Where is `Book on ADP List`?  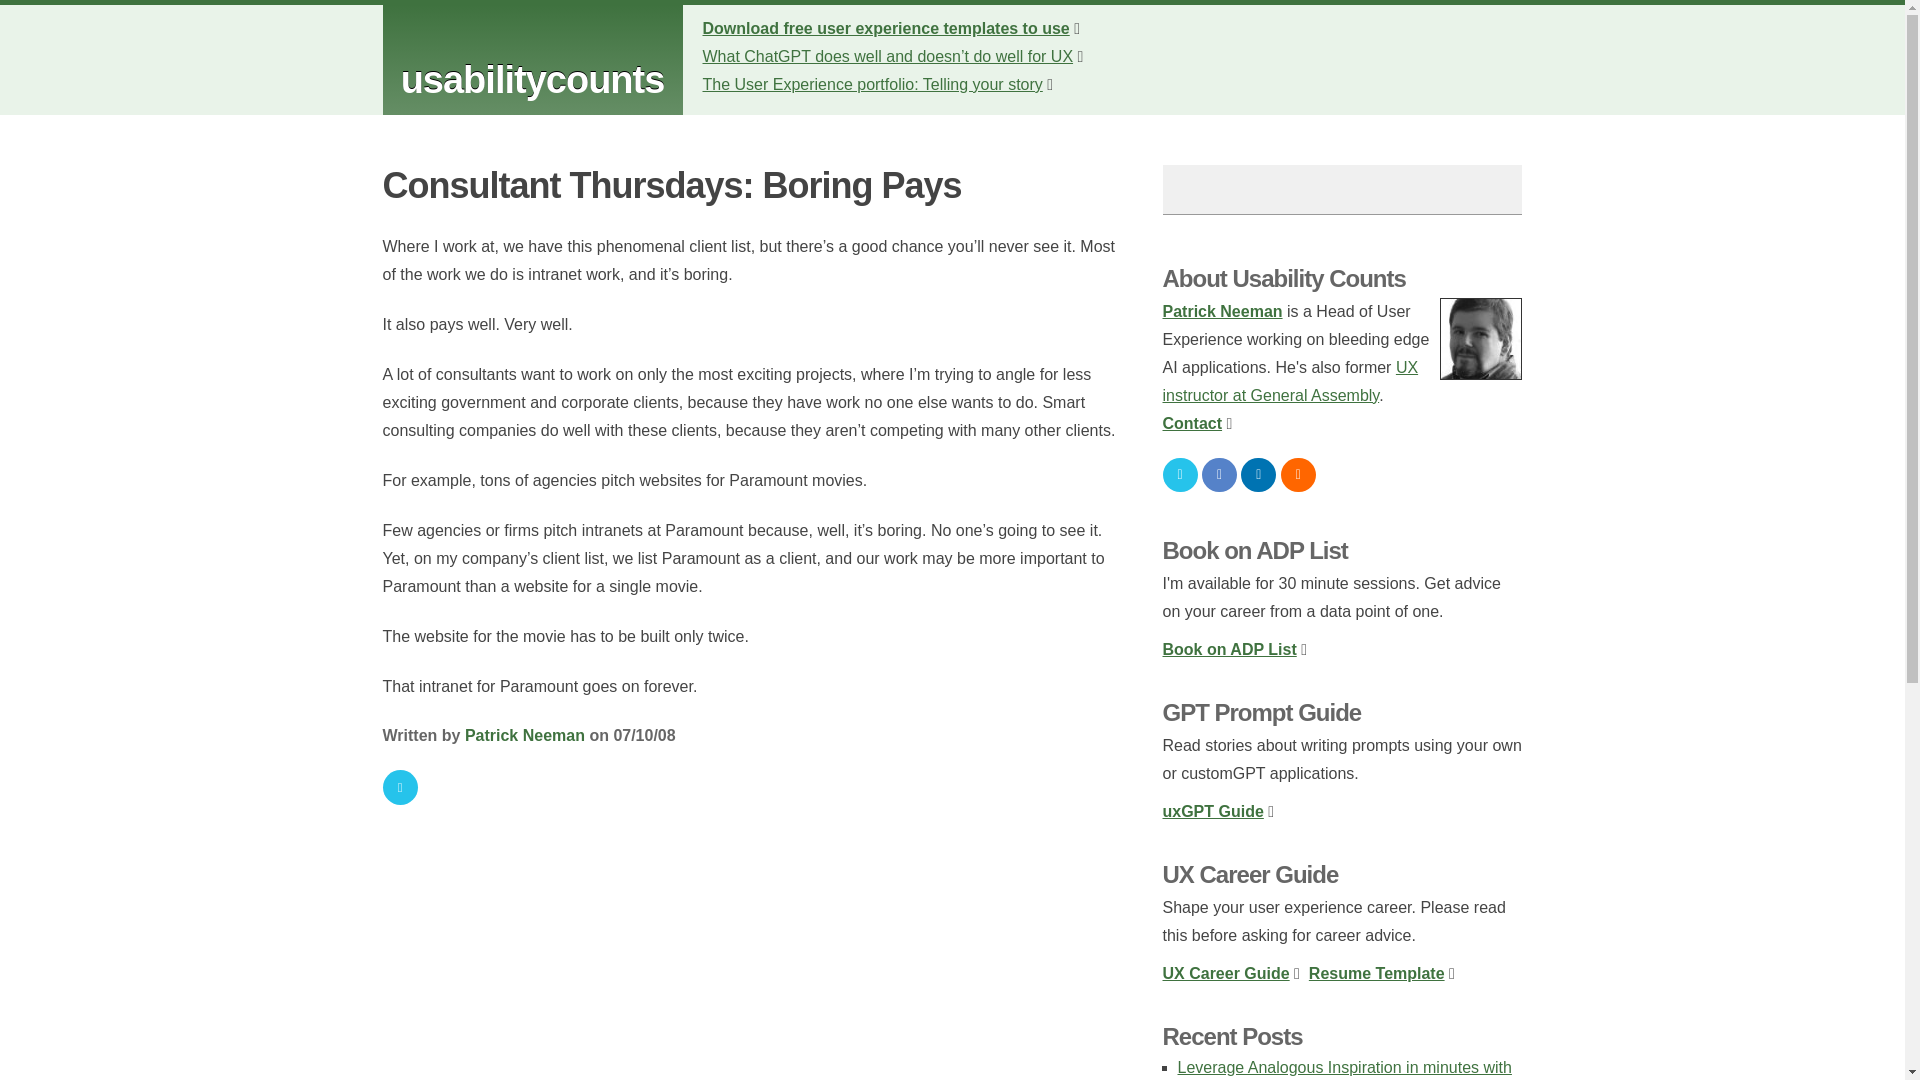 Book on ADP List is located at coordinates (1228, 649).